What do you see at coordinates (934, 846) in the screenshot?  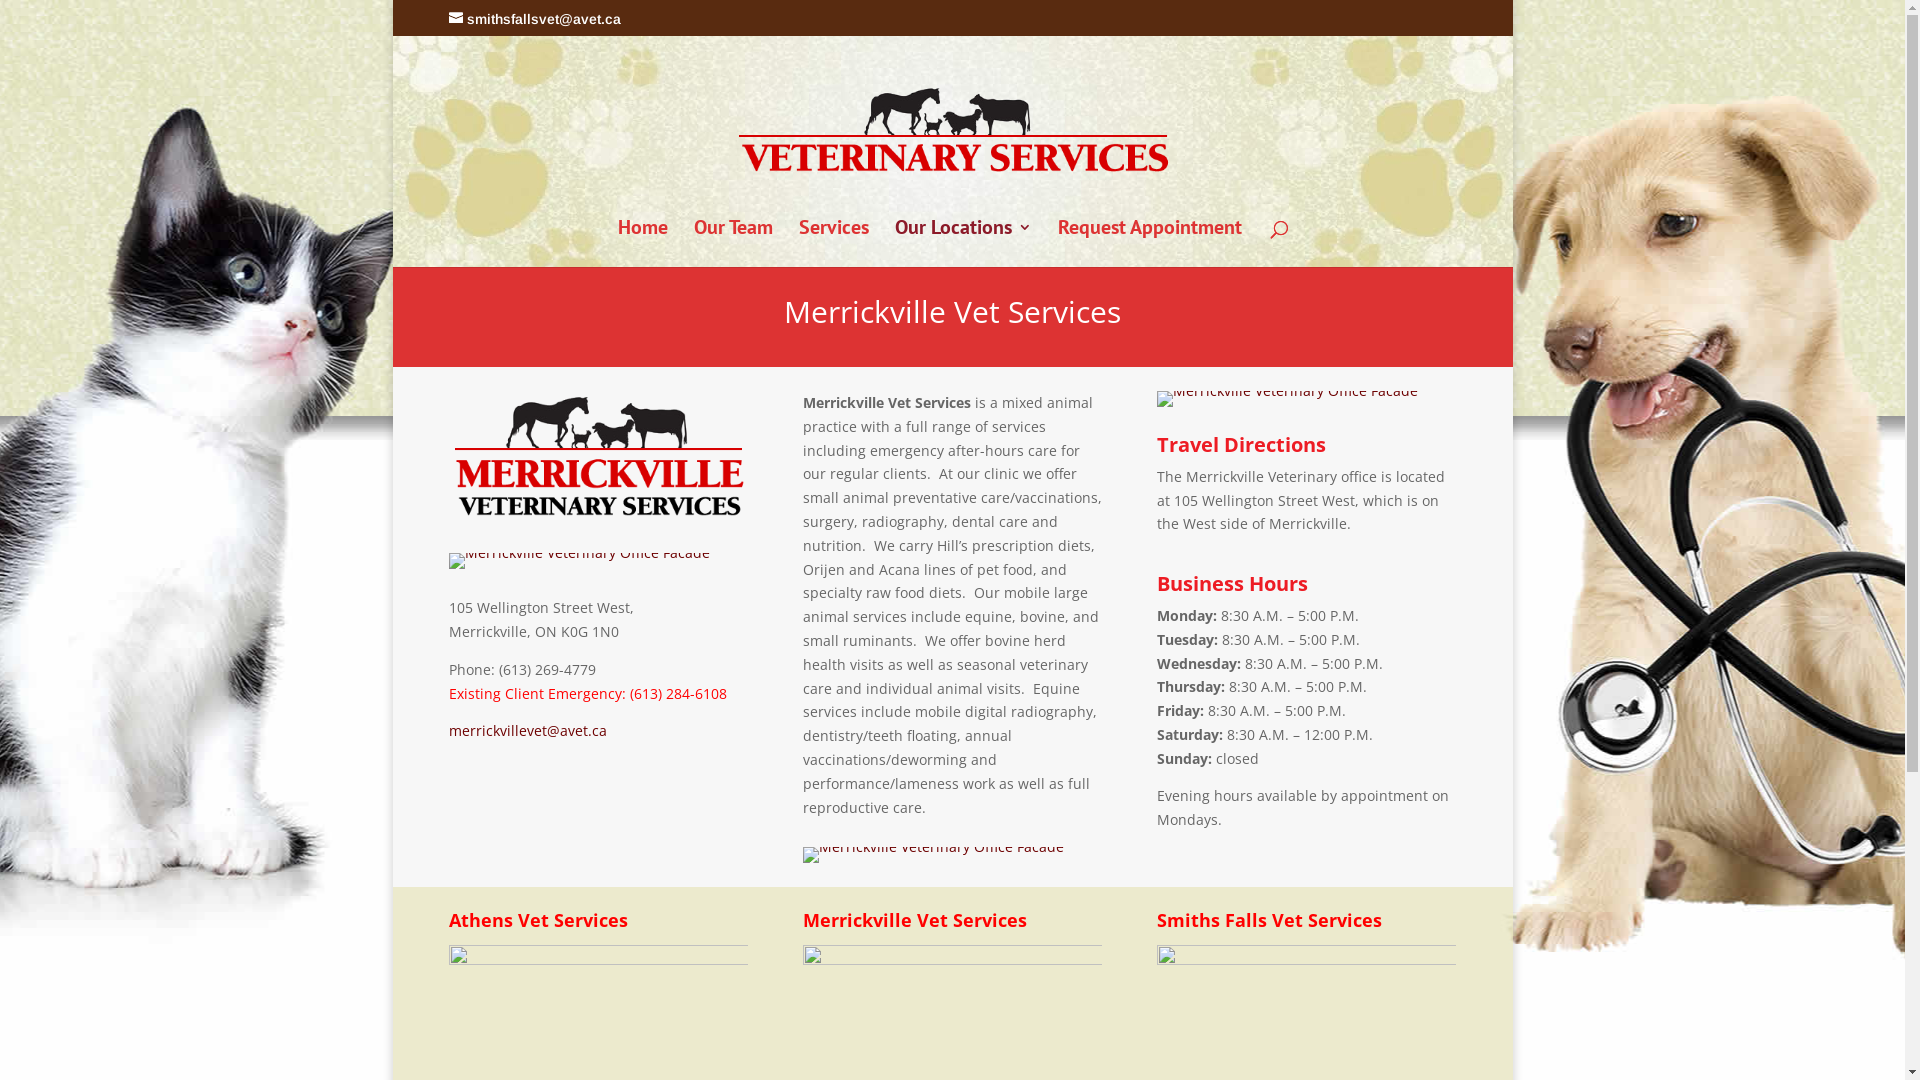 I see `Merrickville Veterinary Office Facade` at bounding box center [934, 846].